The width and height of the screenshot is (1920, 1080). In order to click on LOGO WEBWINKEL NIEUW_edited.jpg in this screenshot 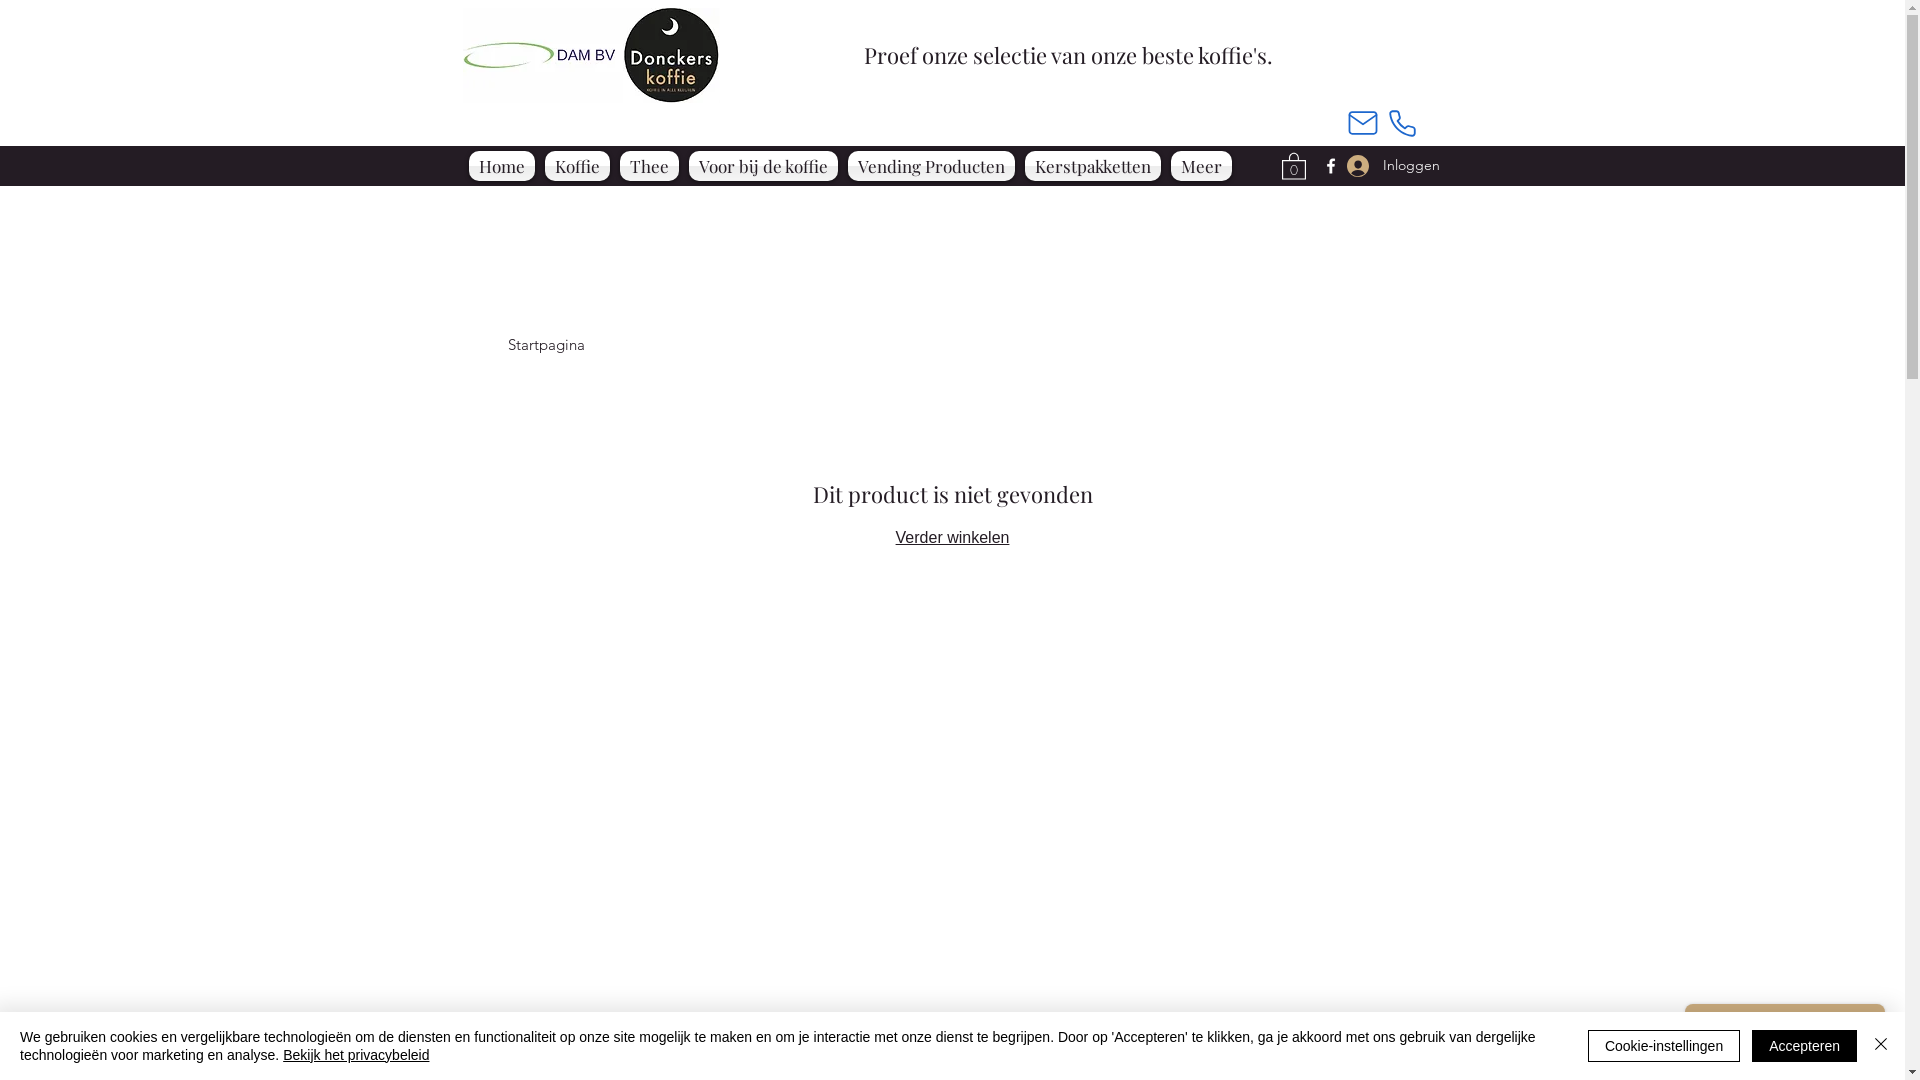, I will do `click(590, 56)`.